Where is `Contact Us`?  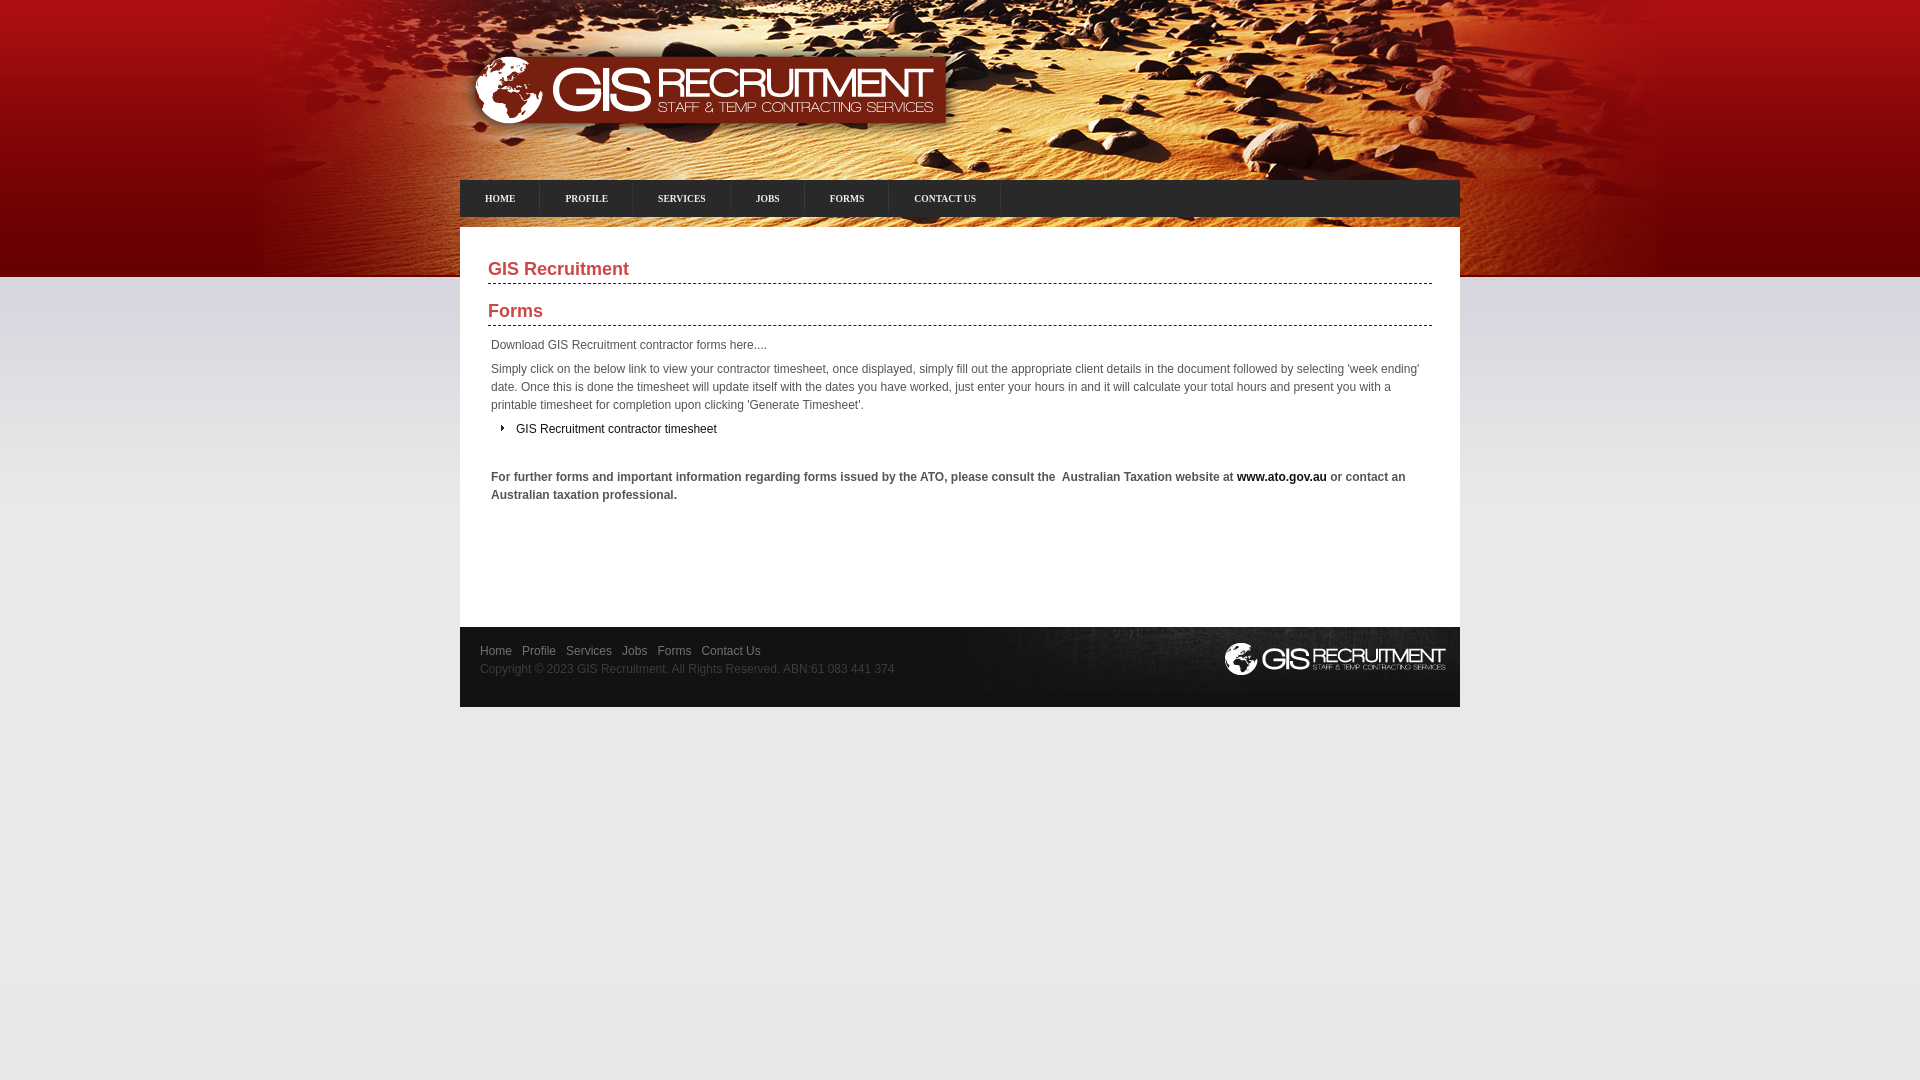 Contact Us is located at coordinates (730, 651).